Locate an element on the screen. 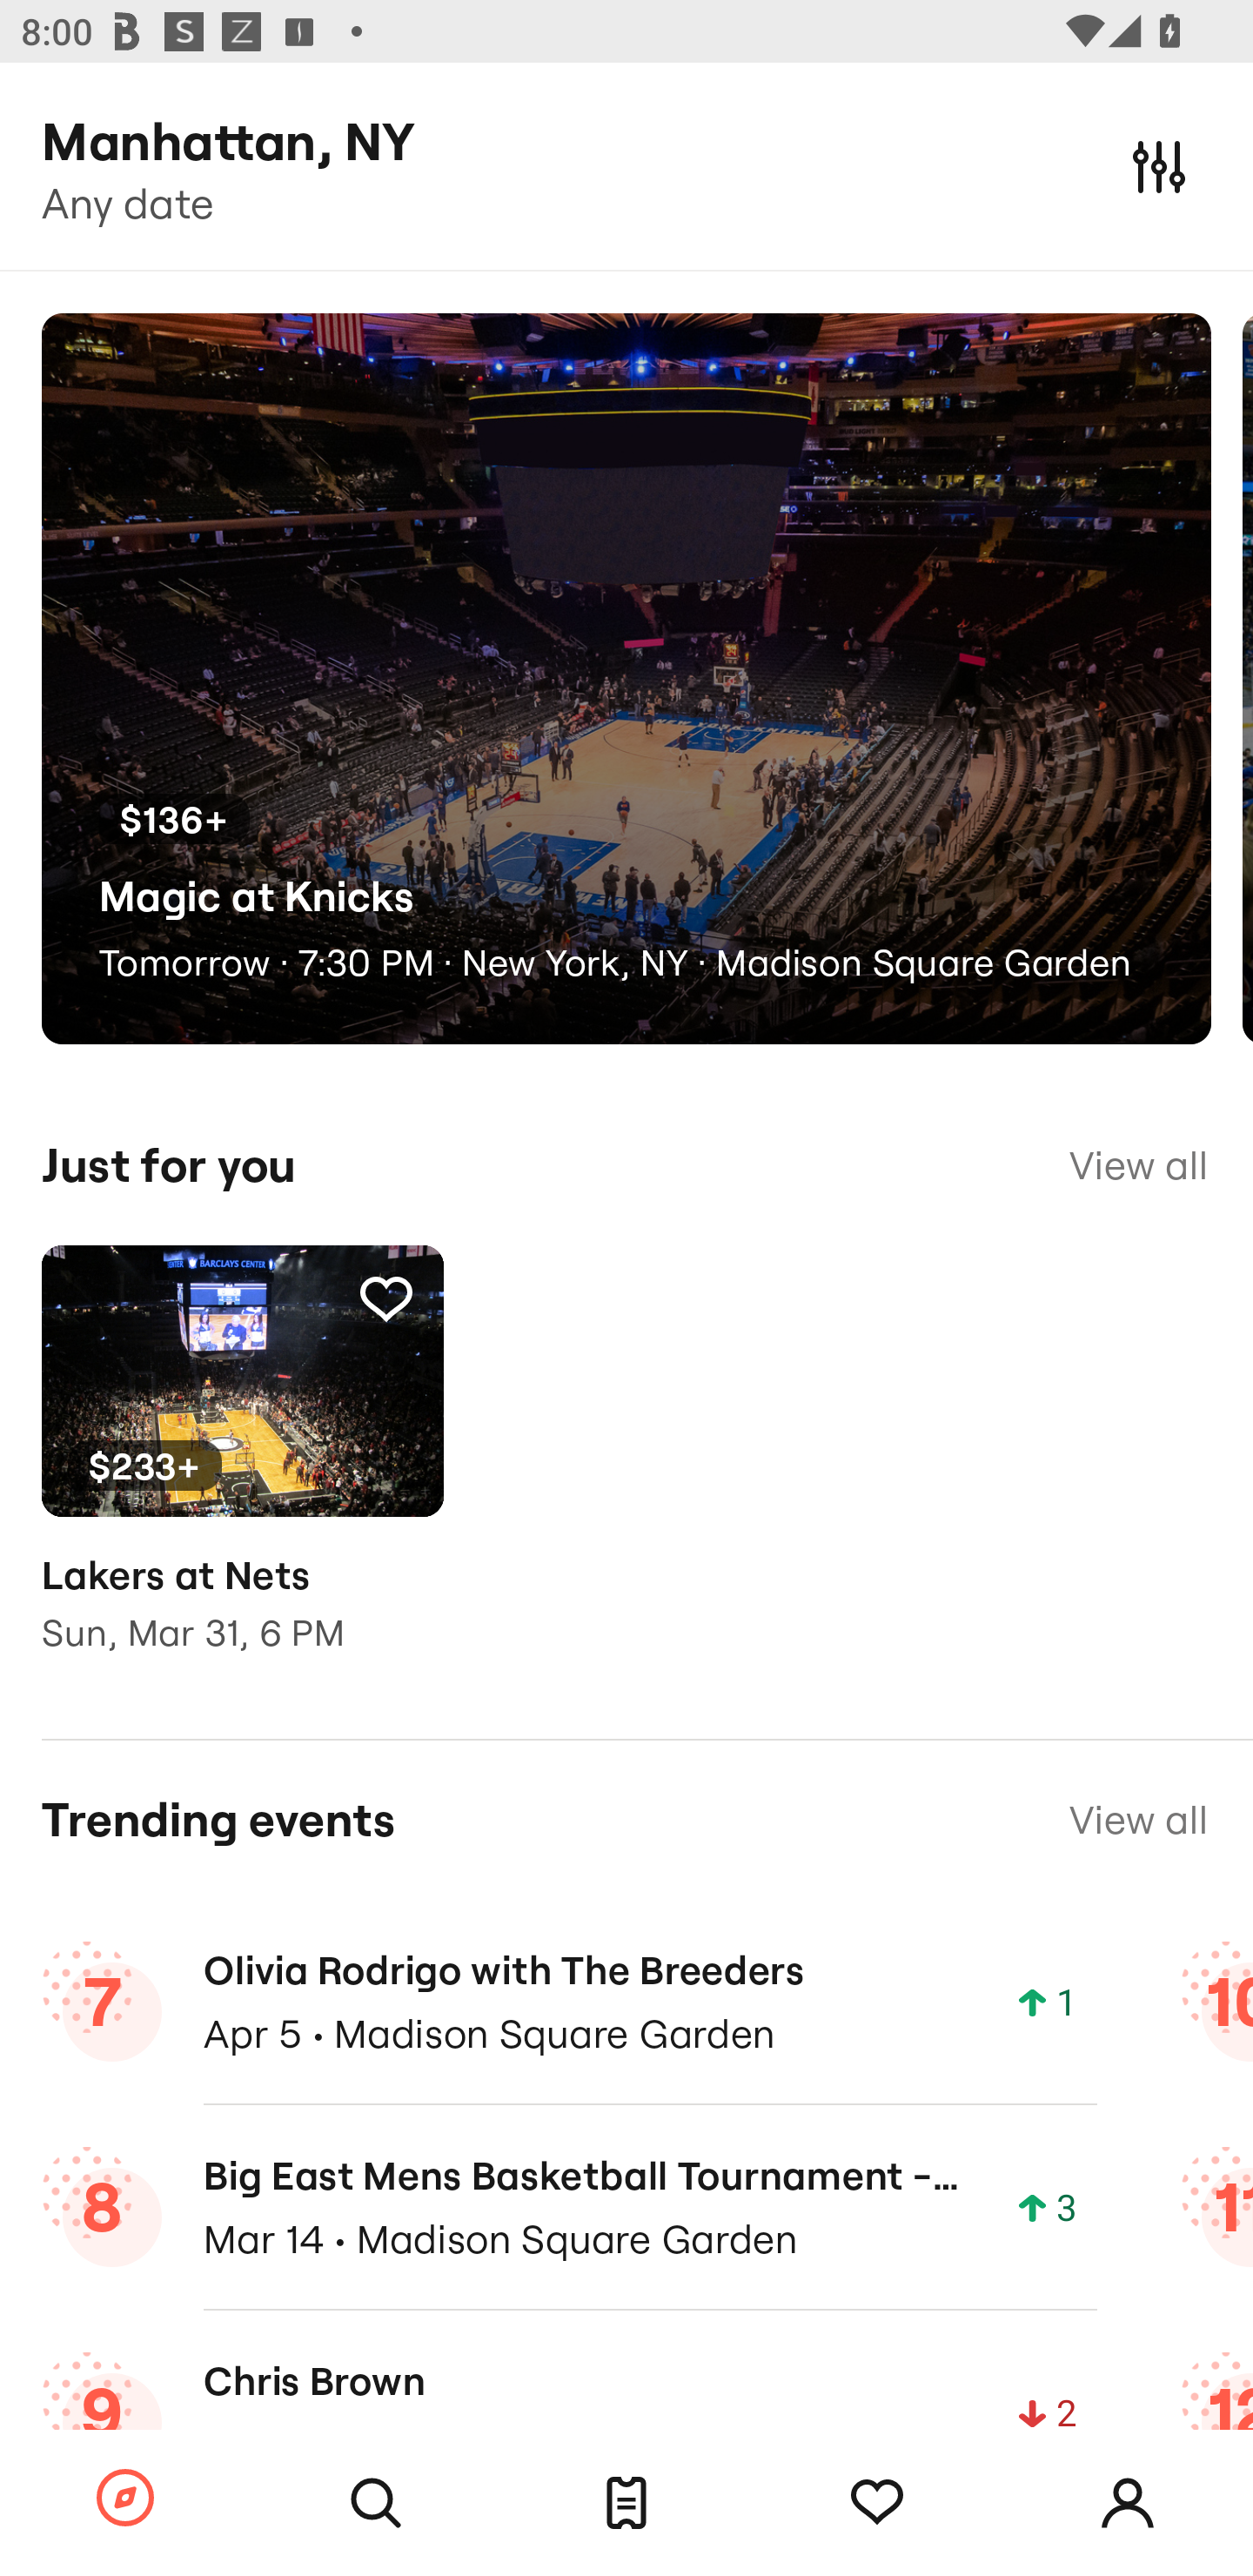  Account is located at coordinates (1128, 2503).